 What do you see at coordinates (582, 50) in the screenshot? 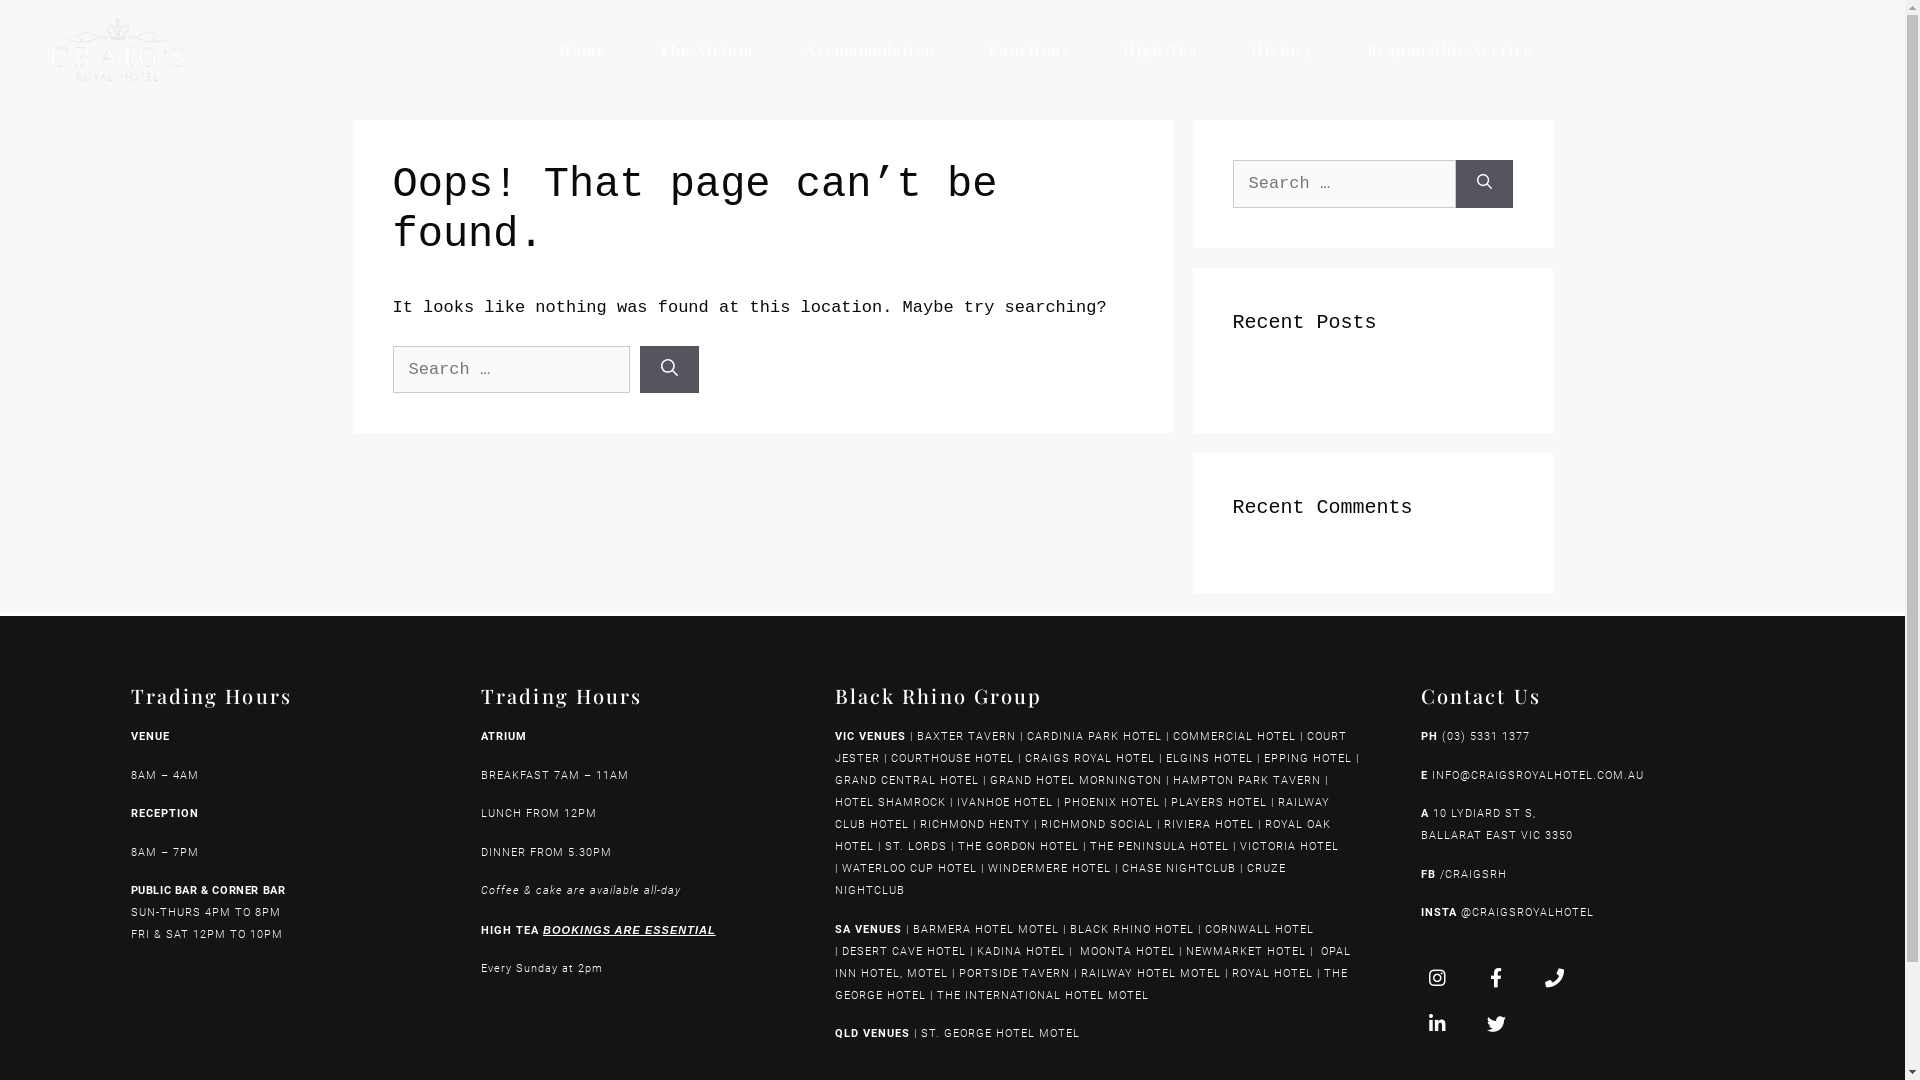
I see `Home` at bounding box center [582, 50].